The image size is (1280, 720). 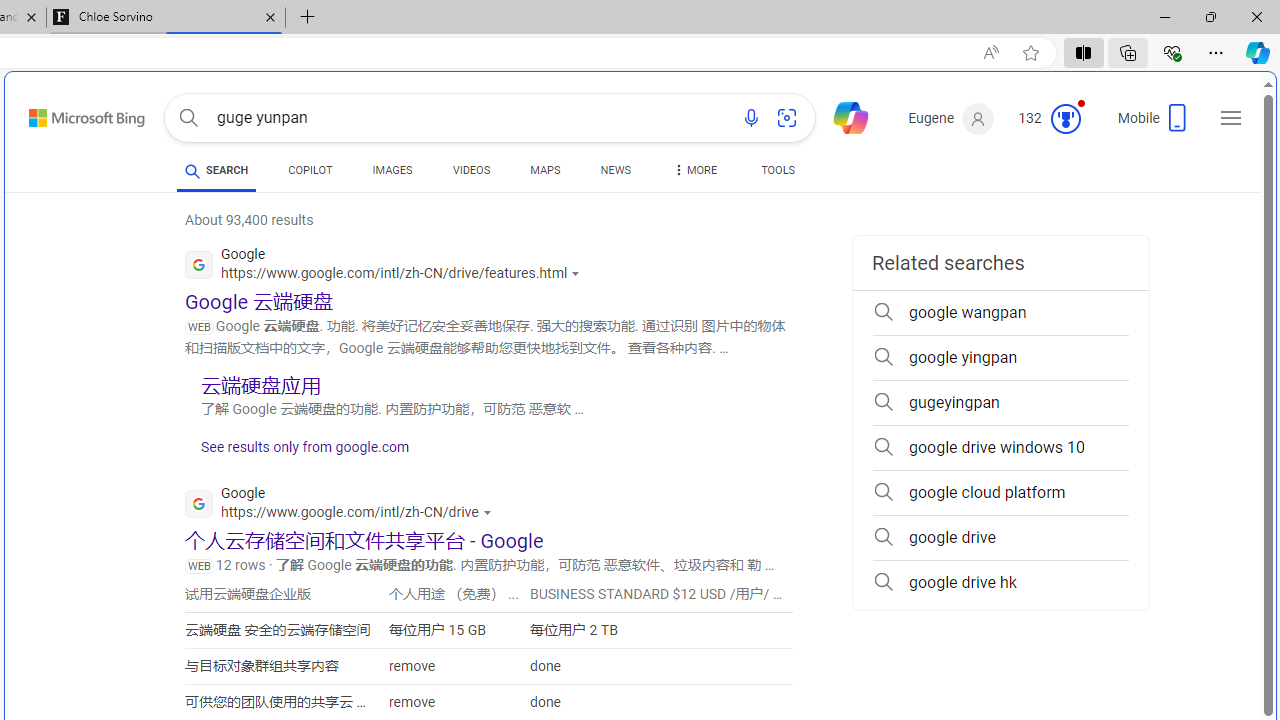 What do you see at coordinates (392, 174) in the screenshot?
I see `IMAGES` at bounding box center [392, 174].